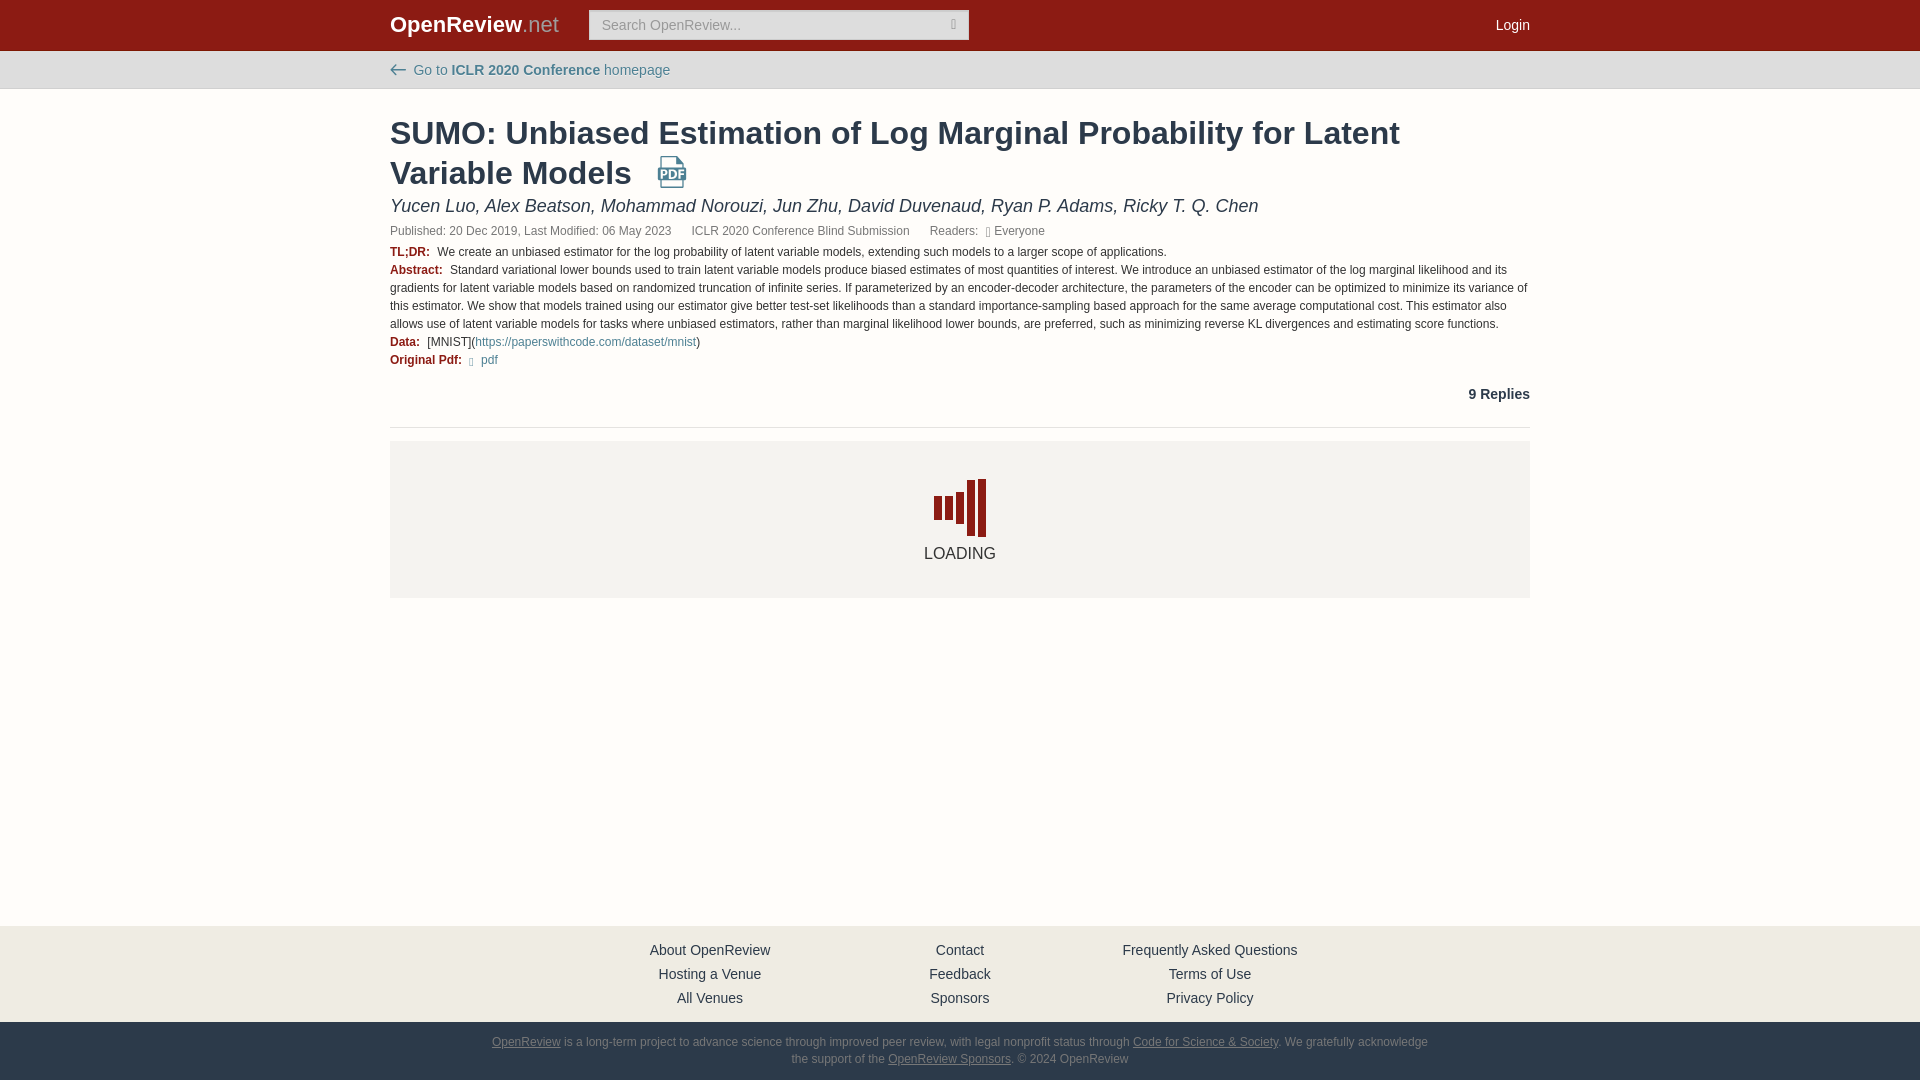  What do you see at coordinates (1209, 949) in the screenshot?
I see `Frequently Asked Questions` at bounding box center [1209, 949].